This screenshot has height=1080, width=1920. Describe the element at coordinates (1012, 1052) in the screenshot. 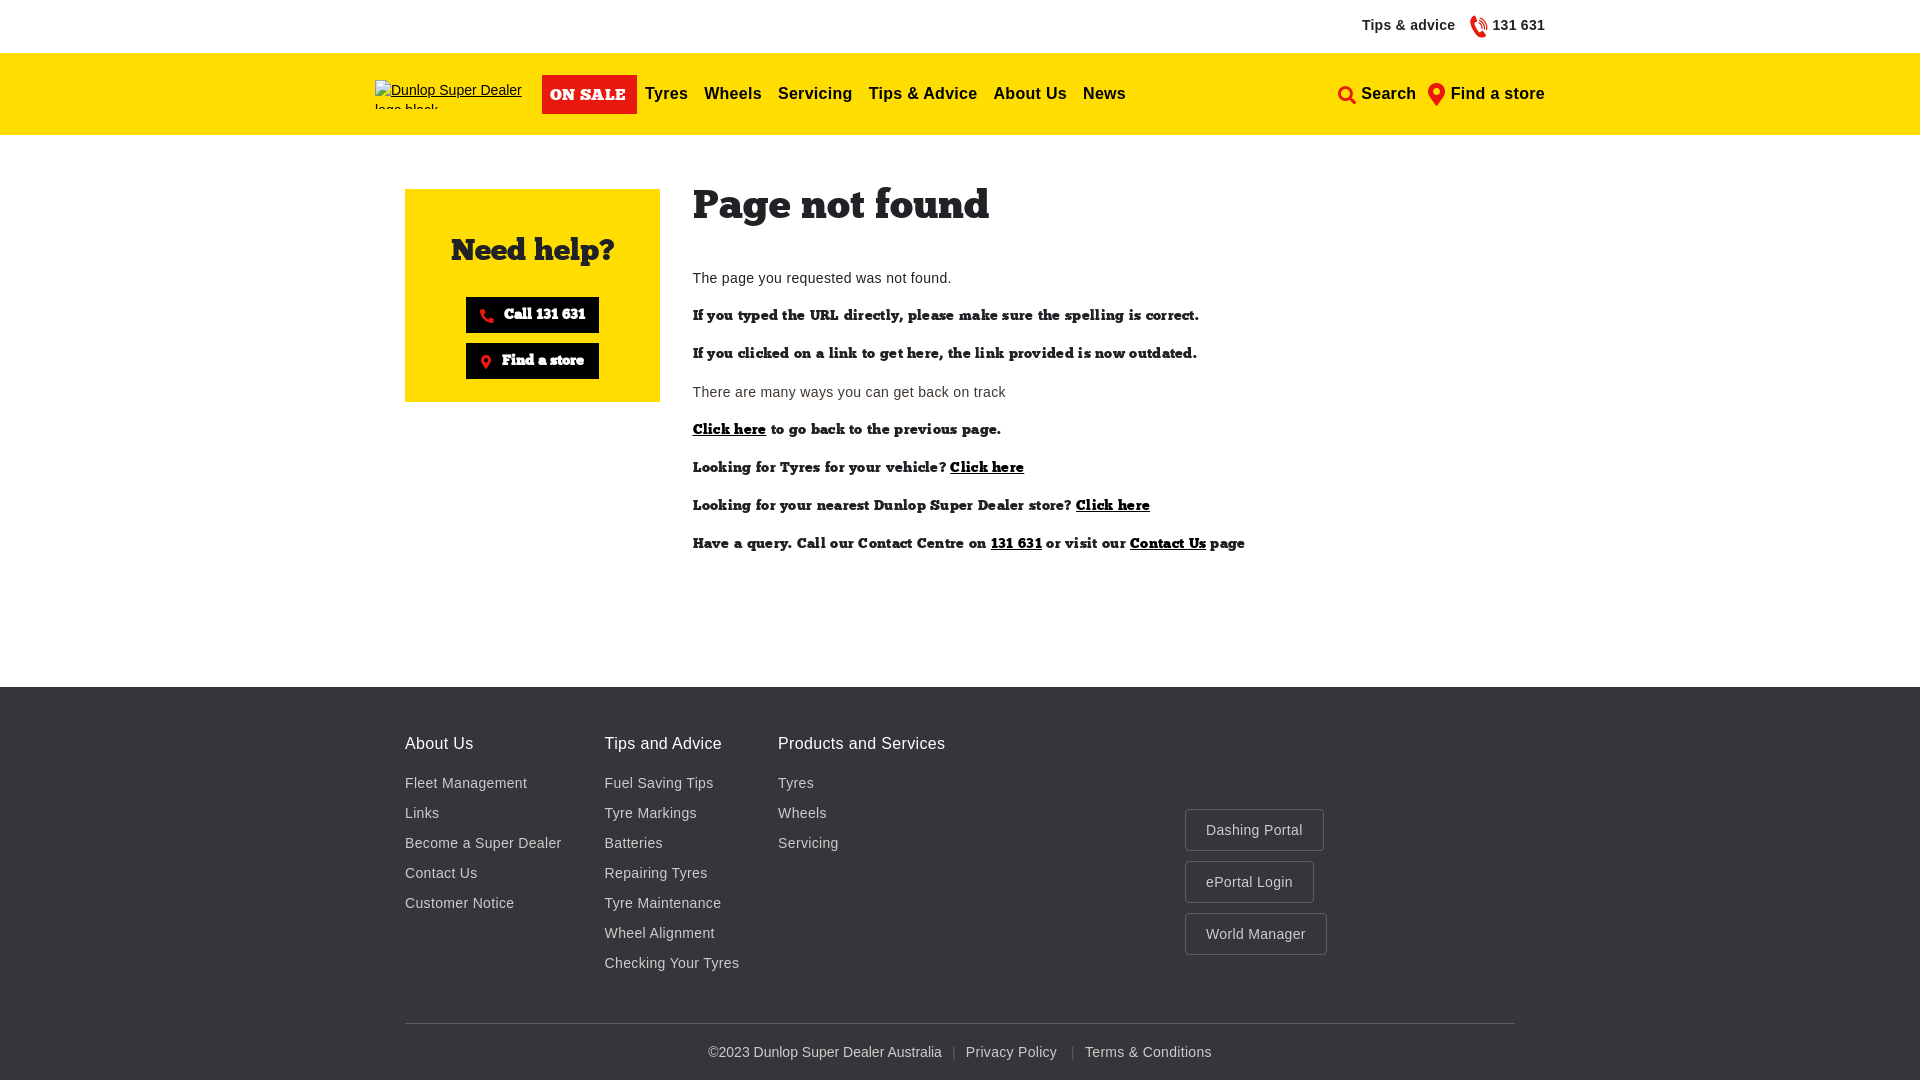

I see `Privacy Policy` at that location.